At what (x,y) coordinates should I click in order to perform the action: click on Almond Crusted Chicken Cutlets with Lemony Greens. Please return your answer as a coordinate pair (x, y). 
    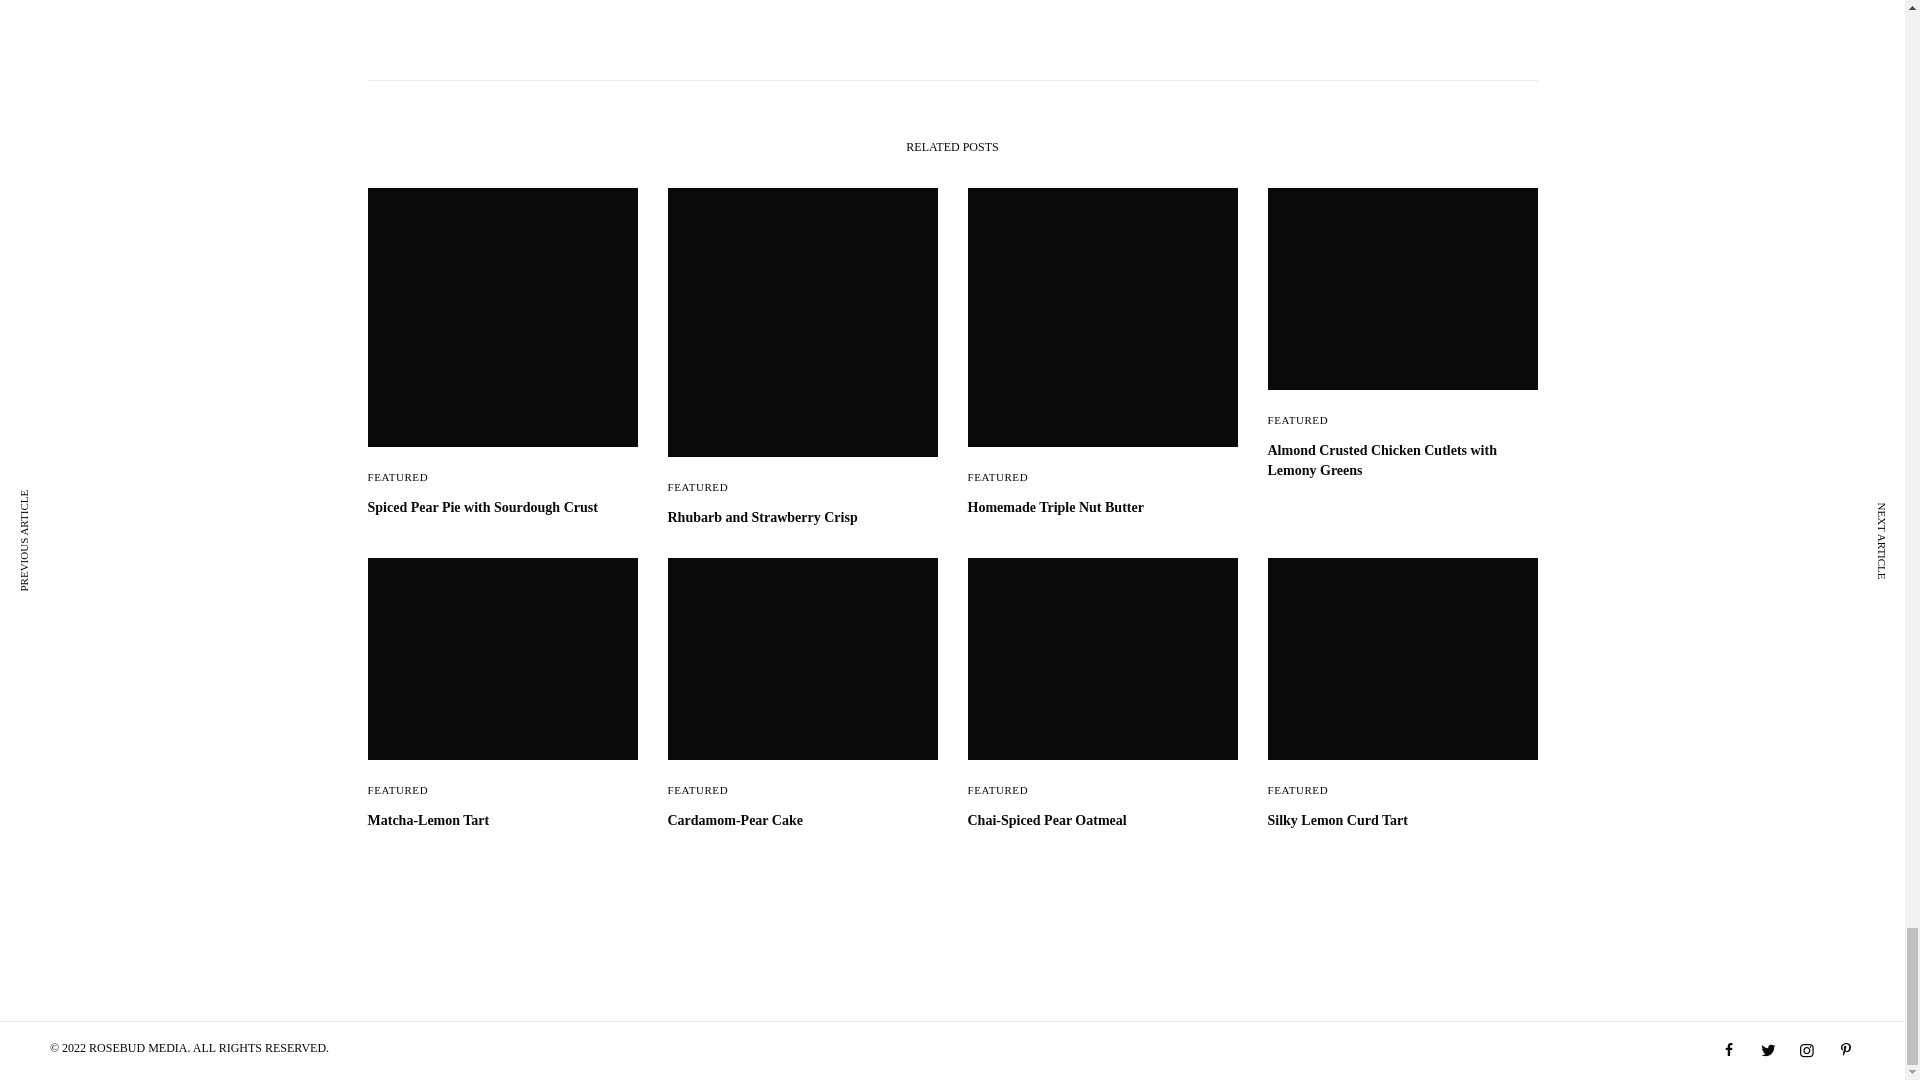
    Looking at the image, I should click on (1402, 460).